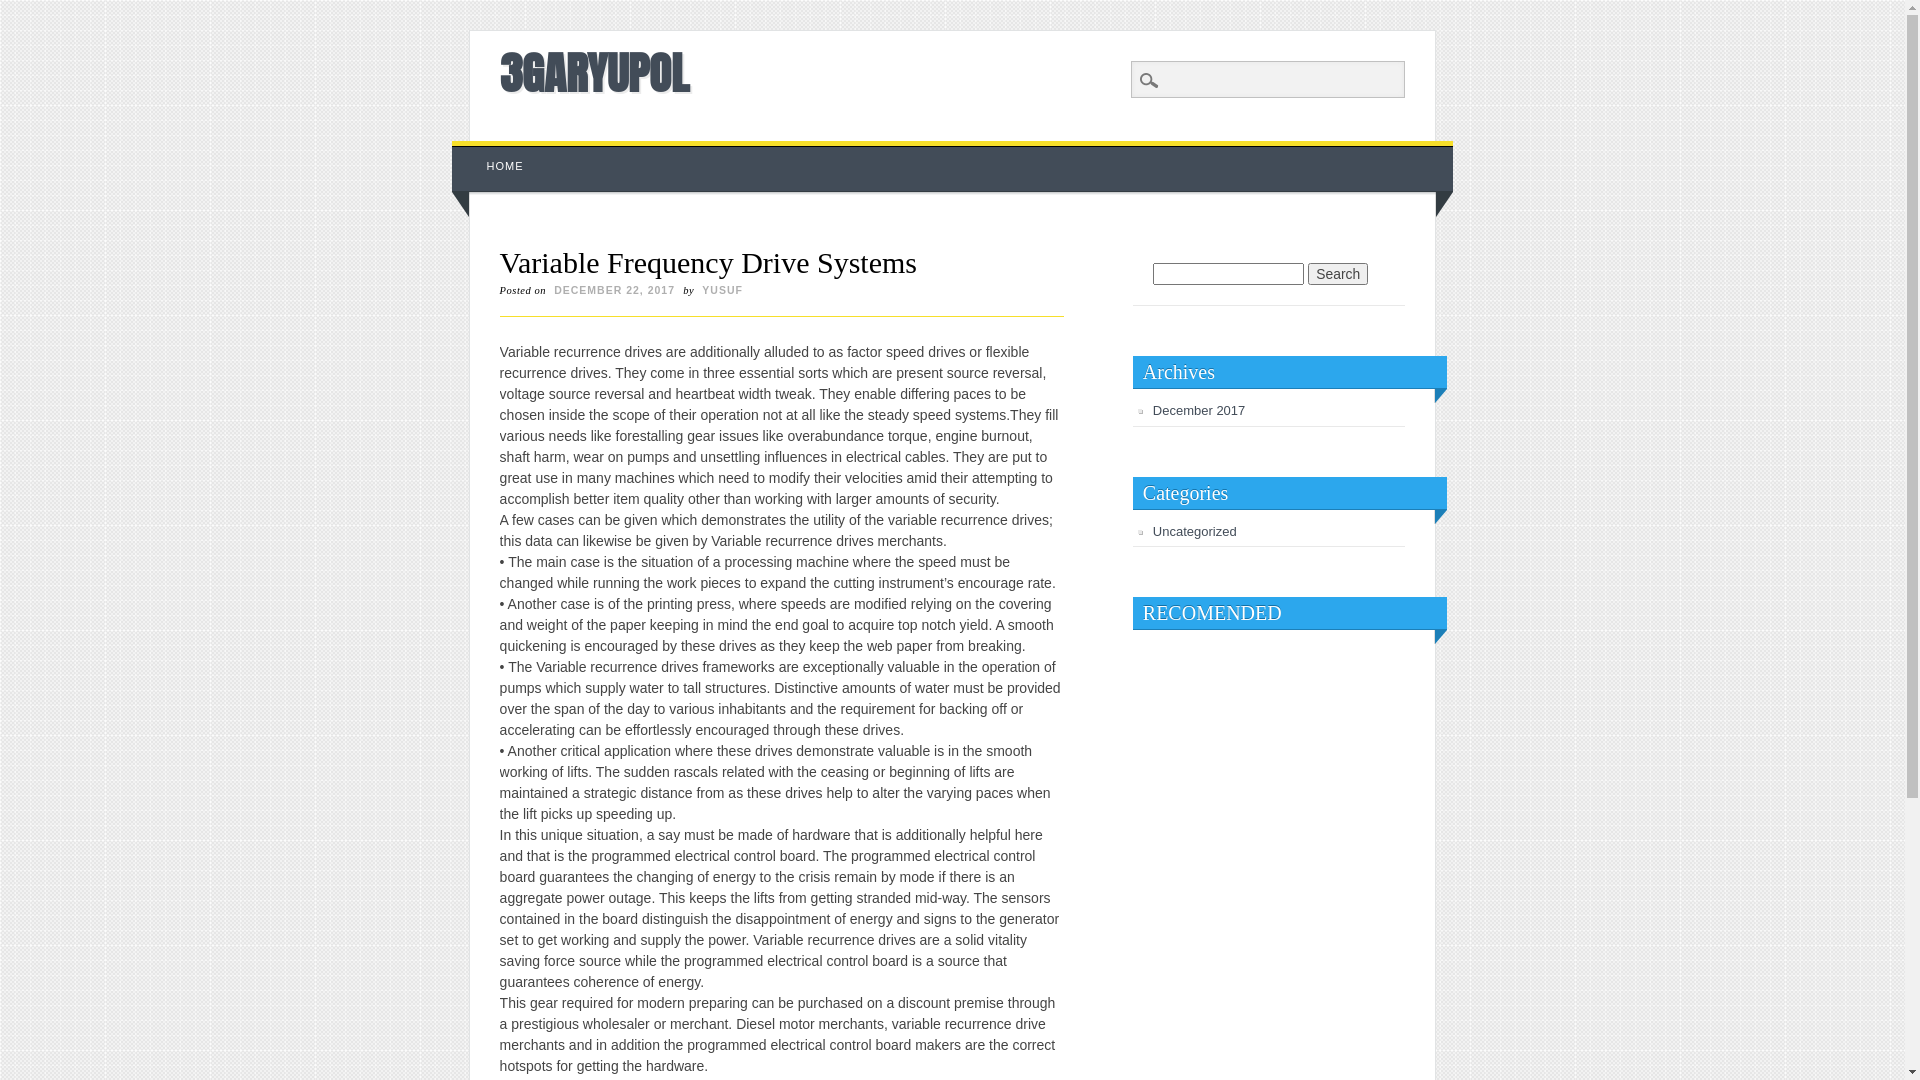 The width and height of the screenshot is (1920, 1080). Describe the element at coordinates (498, 151) in the screenshot. I see `Skip to content` at that location.